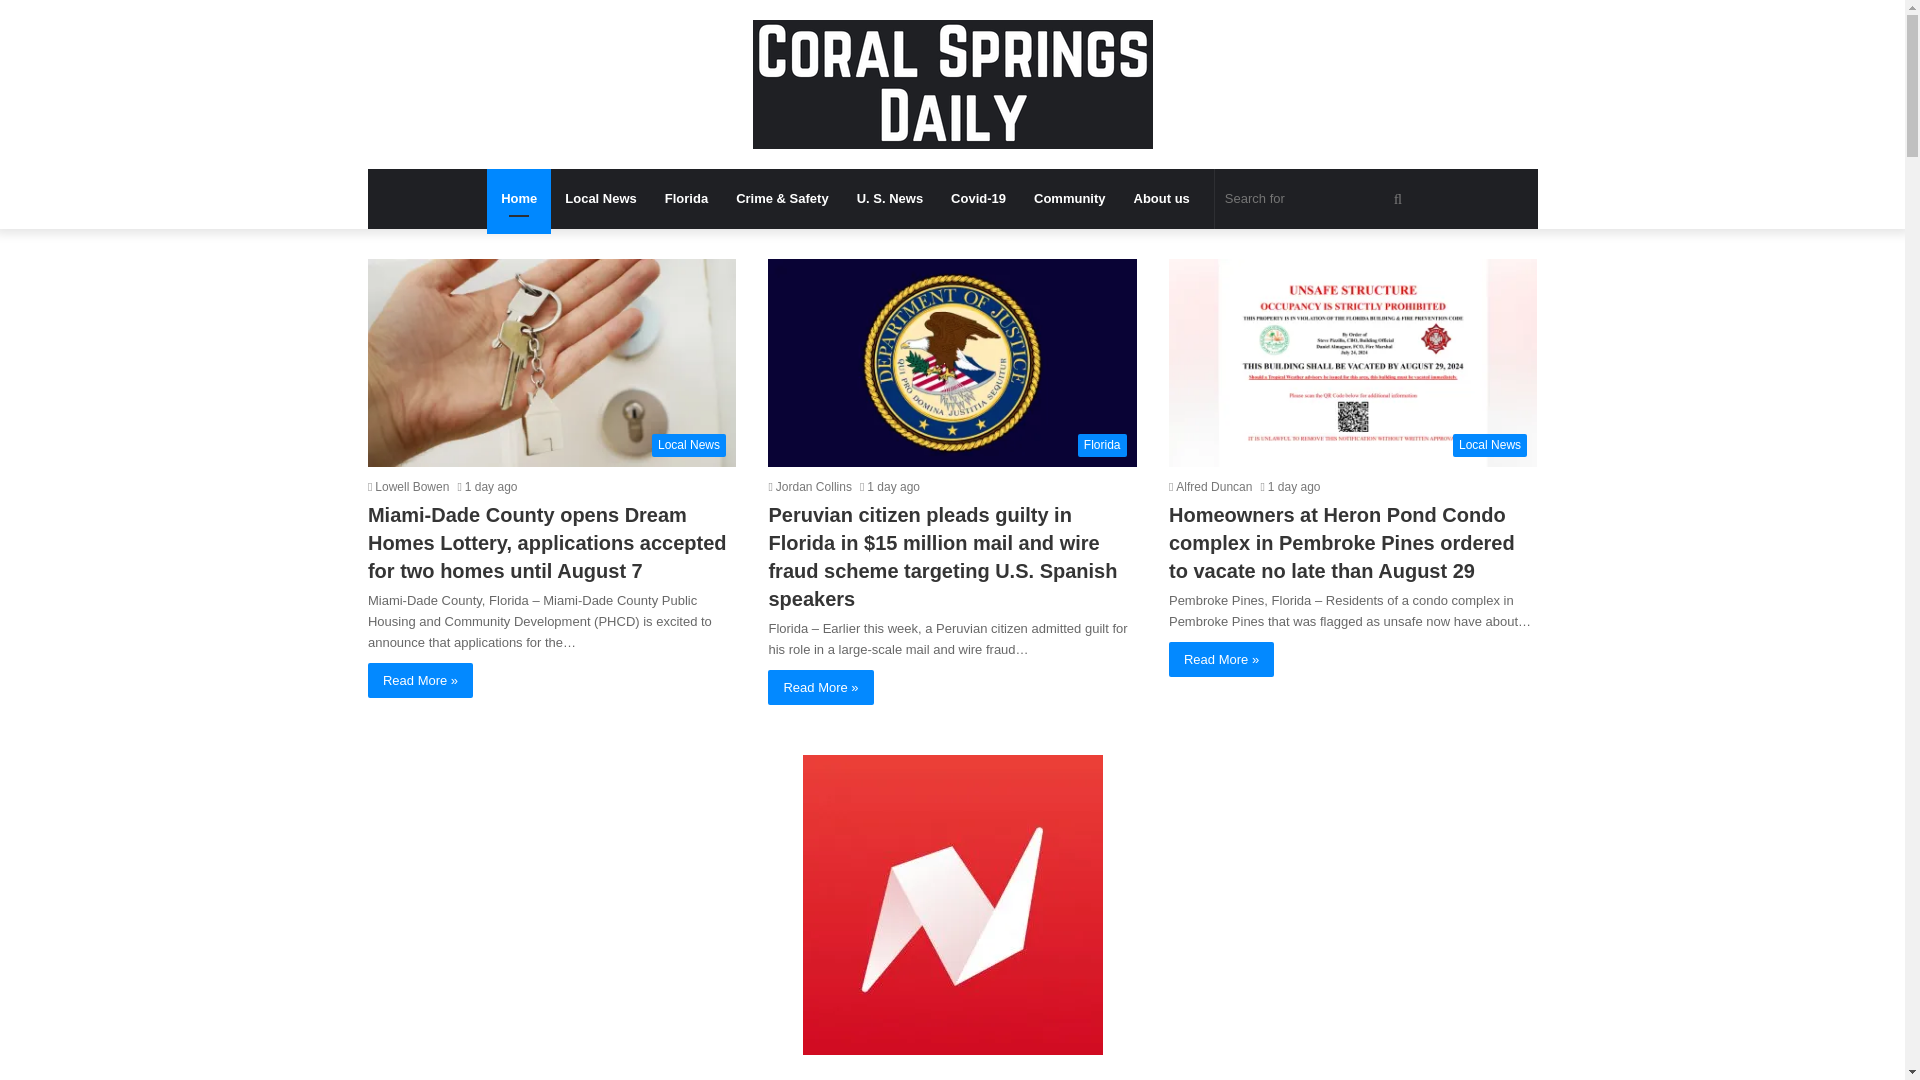  Describe the element at coordinates (952, 84) in the screenshot. I see `Coral Springs Daily` at that location.